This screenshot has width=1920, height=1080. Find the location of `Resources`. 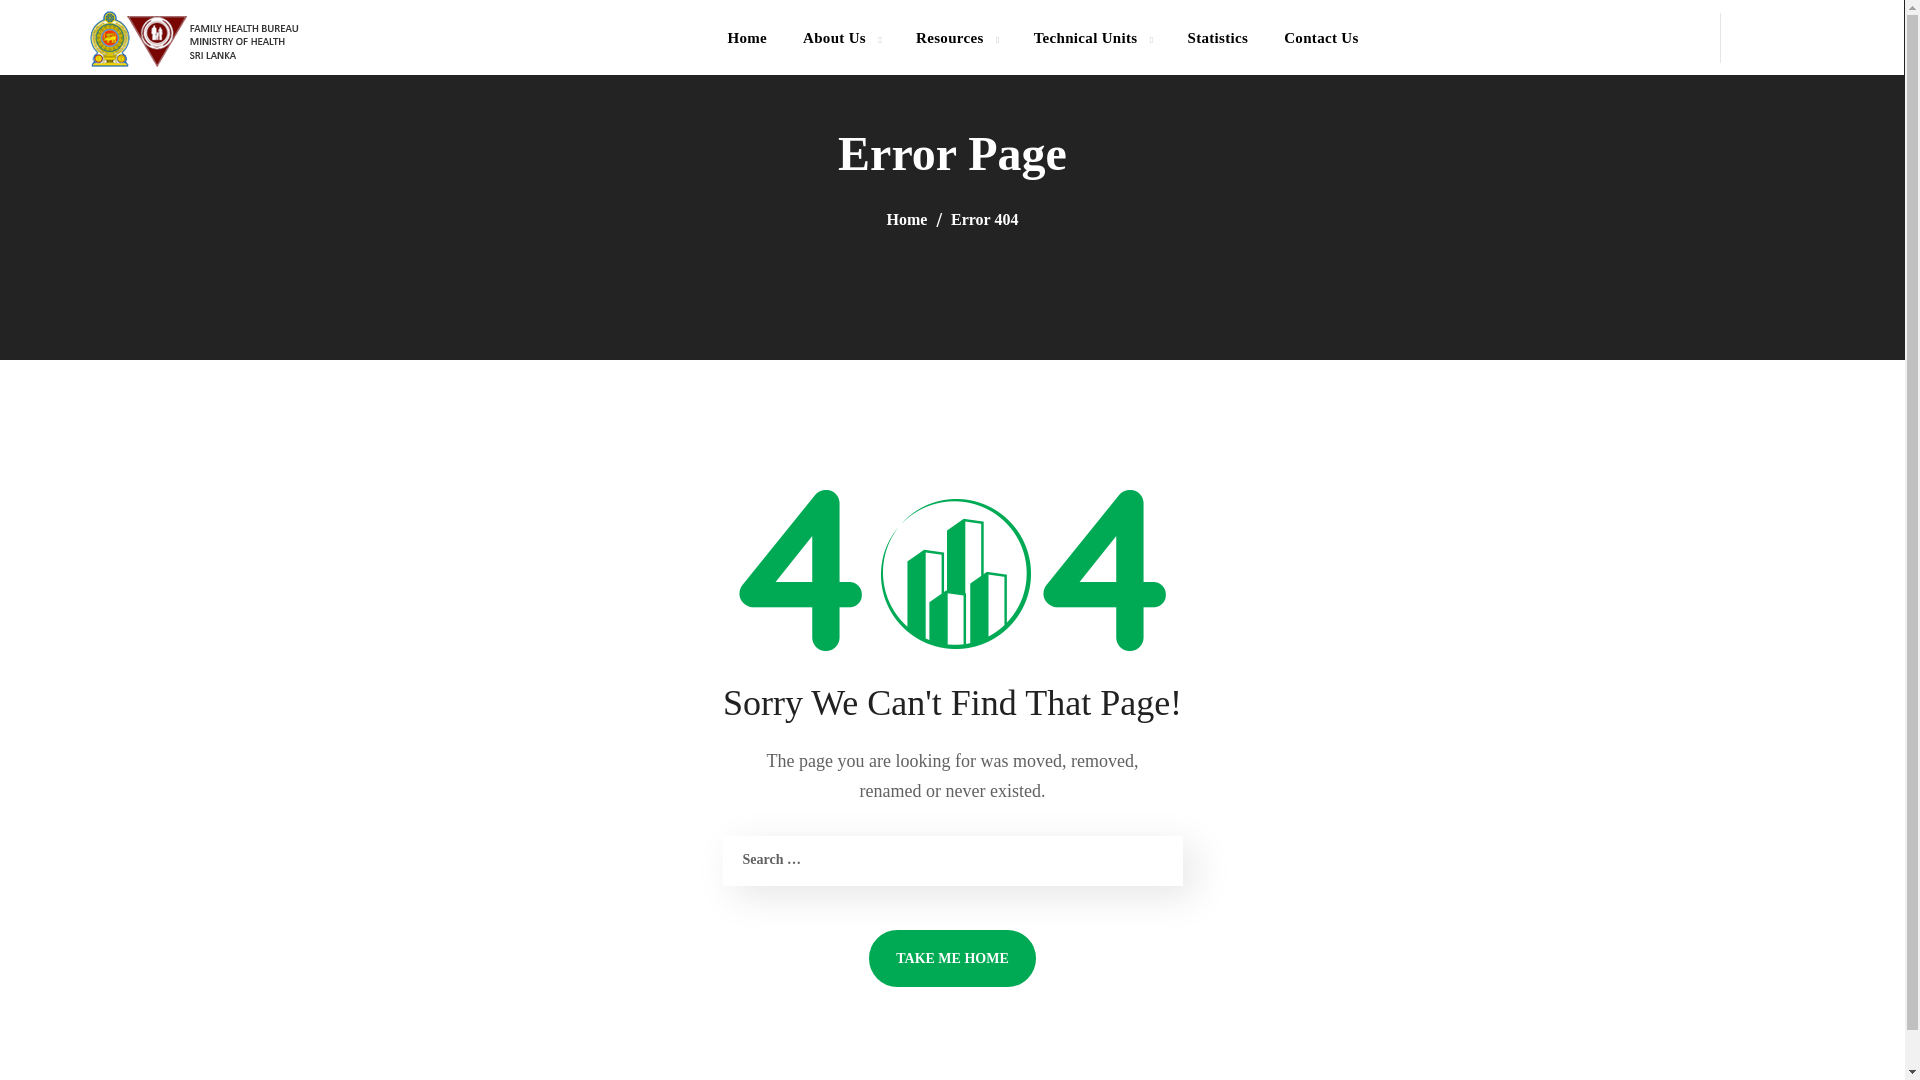

Resources is located at coordinates (956, 37).